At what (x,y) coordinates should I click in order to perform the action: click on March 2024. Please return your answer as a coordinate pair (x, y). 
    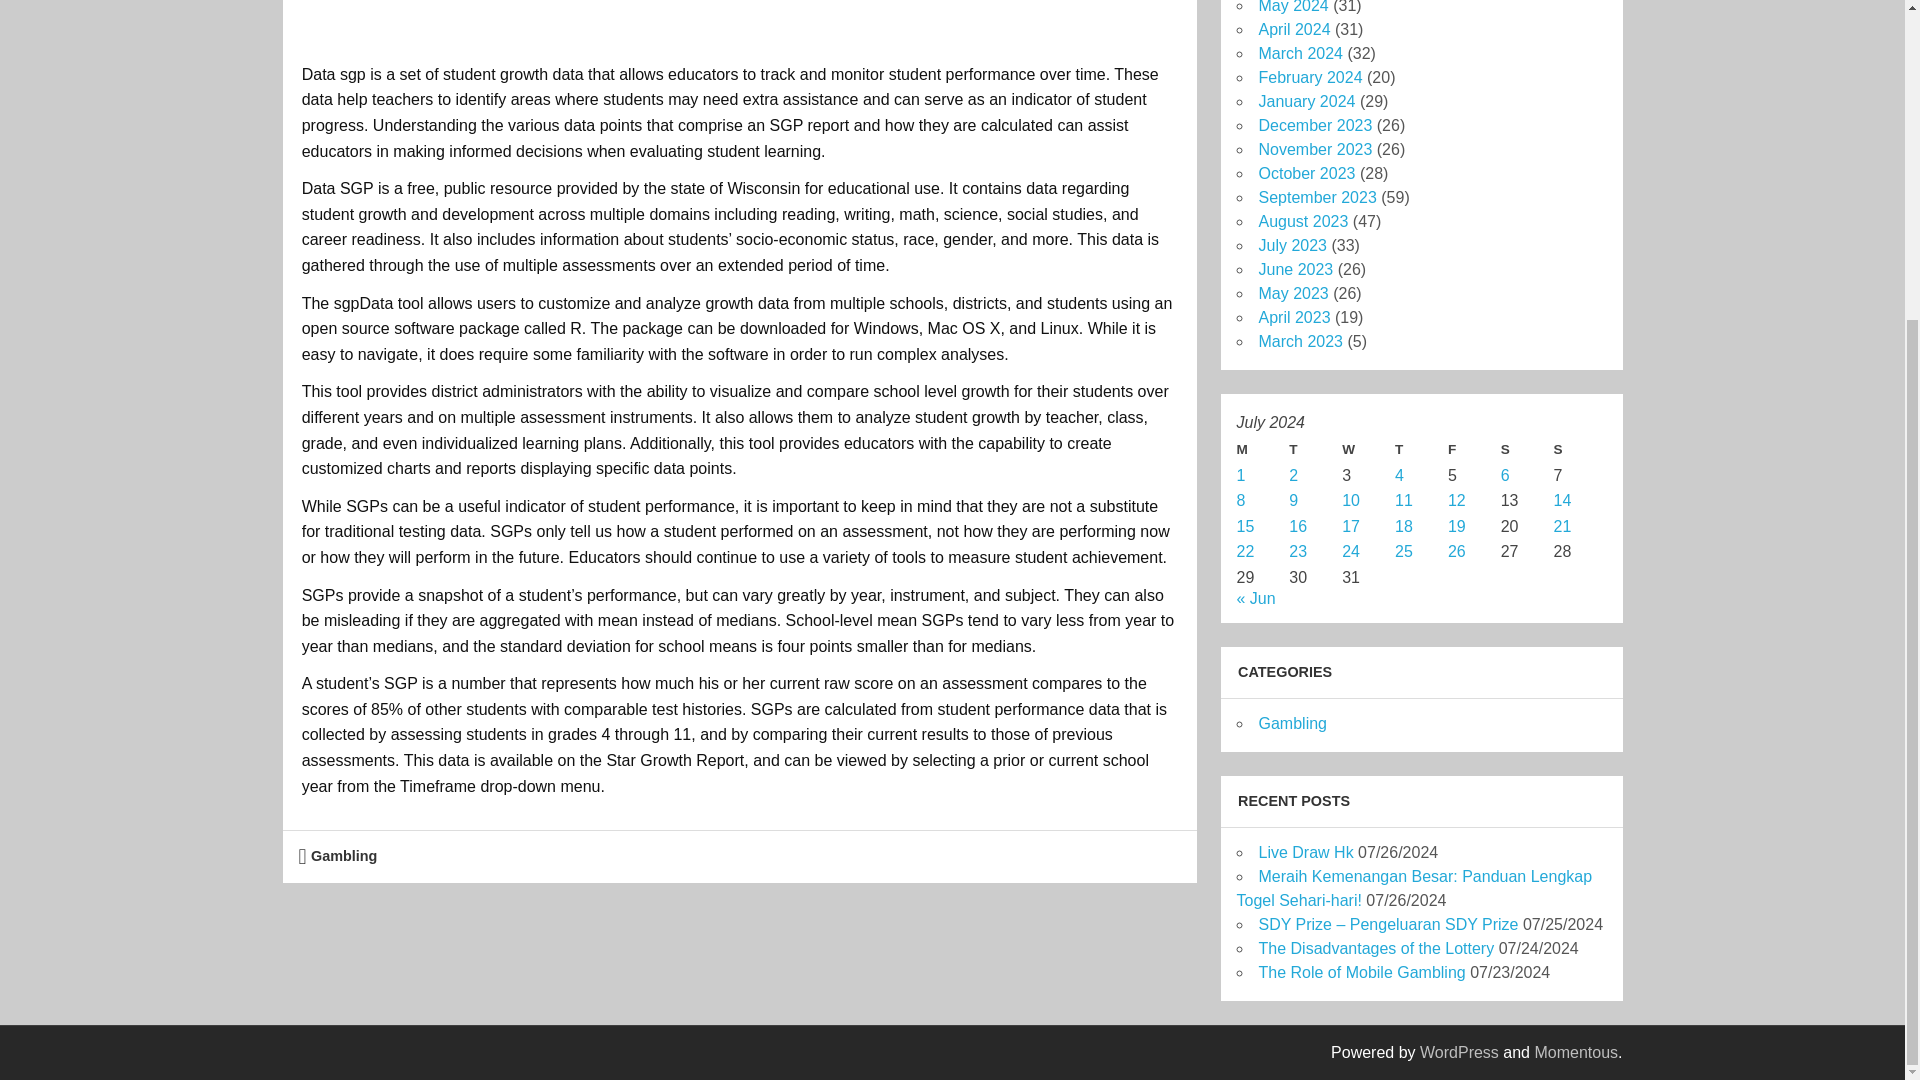
    Looking at the image, I should click on (1300, 53).